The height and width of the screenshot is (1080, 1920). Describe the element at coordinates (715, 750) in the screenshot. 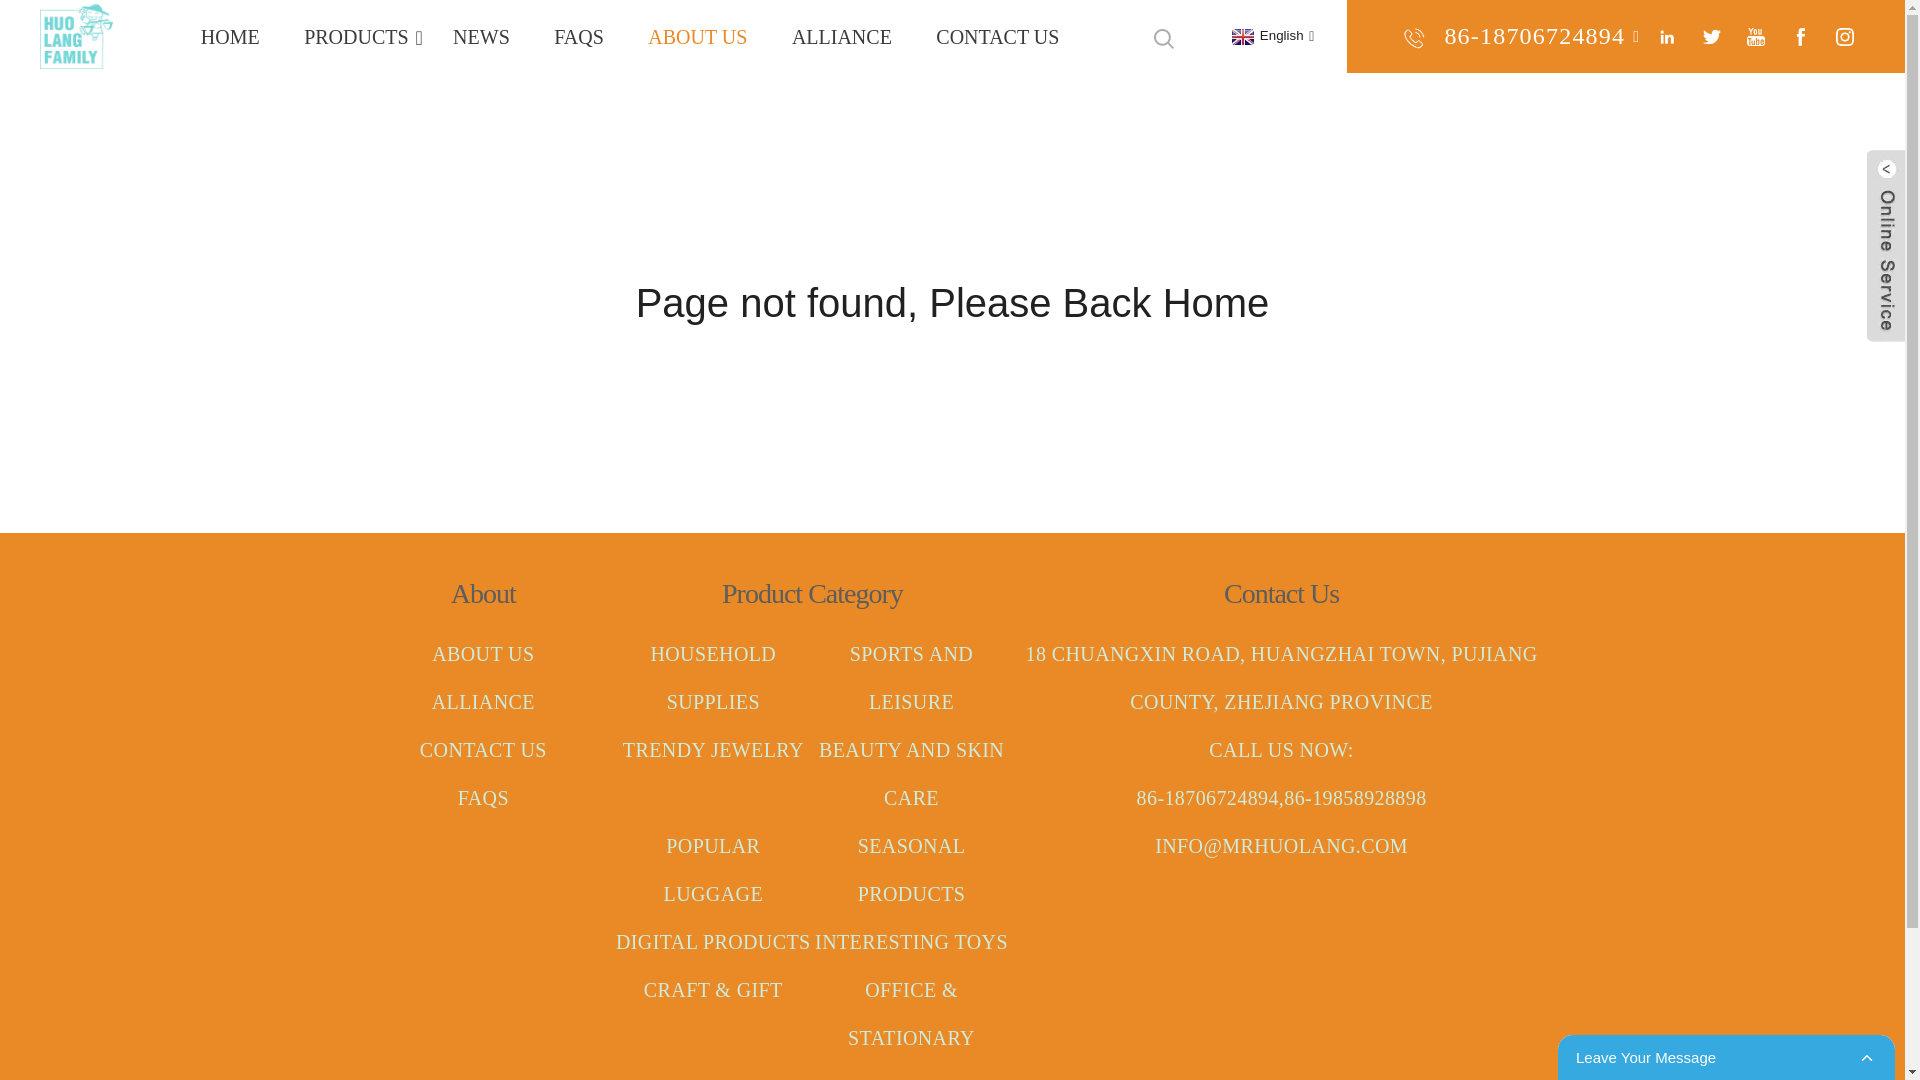

I see `TRENDY JEWELRY` at that location.